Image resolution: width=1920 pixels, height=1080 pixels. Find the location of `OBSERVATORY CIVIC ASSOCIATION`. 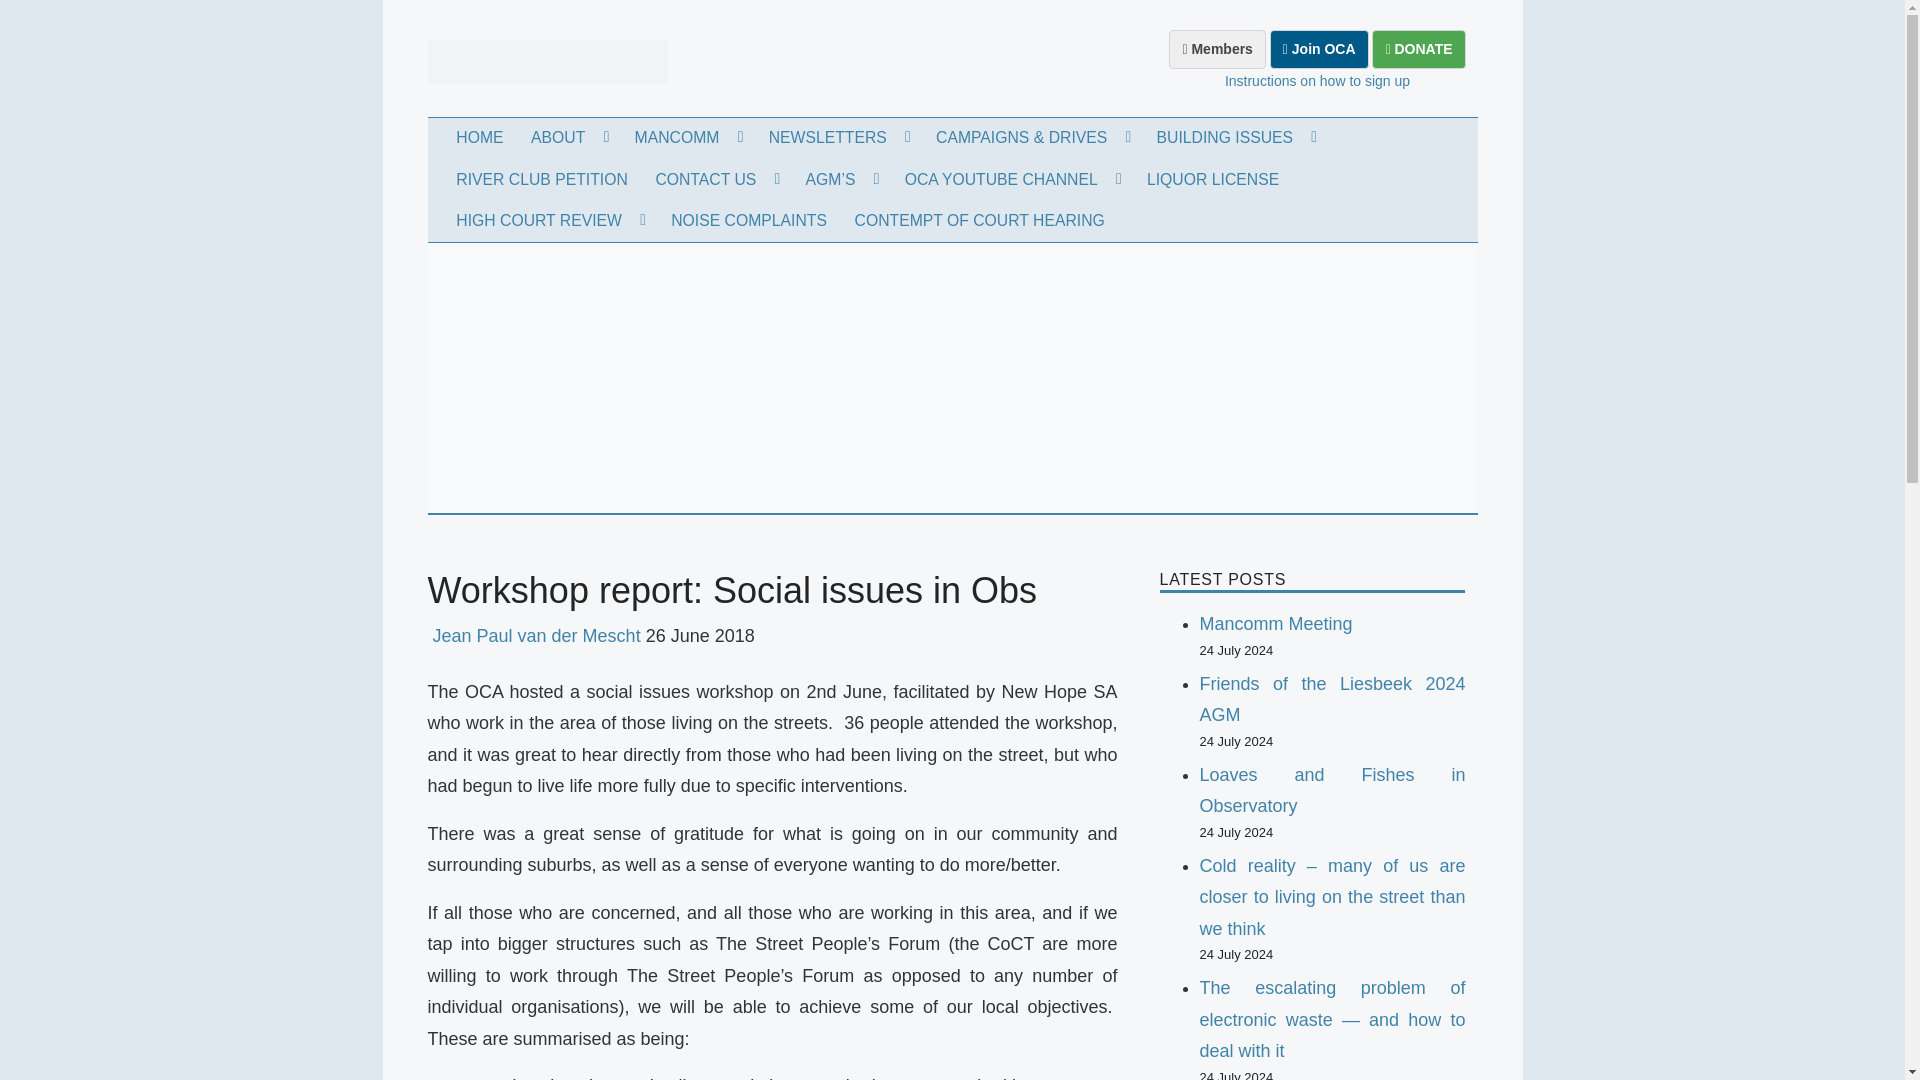

OBSERVATORY CIVIC ASSOCIATION is located at coordinates (576, 160).